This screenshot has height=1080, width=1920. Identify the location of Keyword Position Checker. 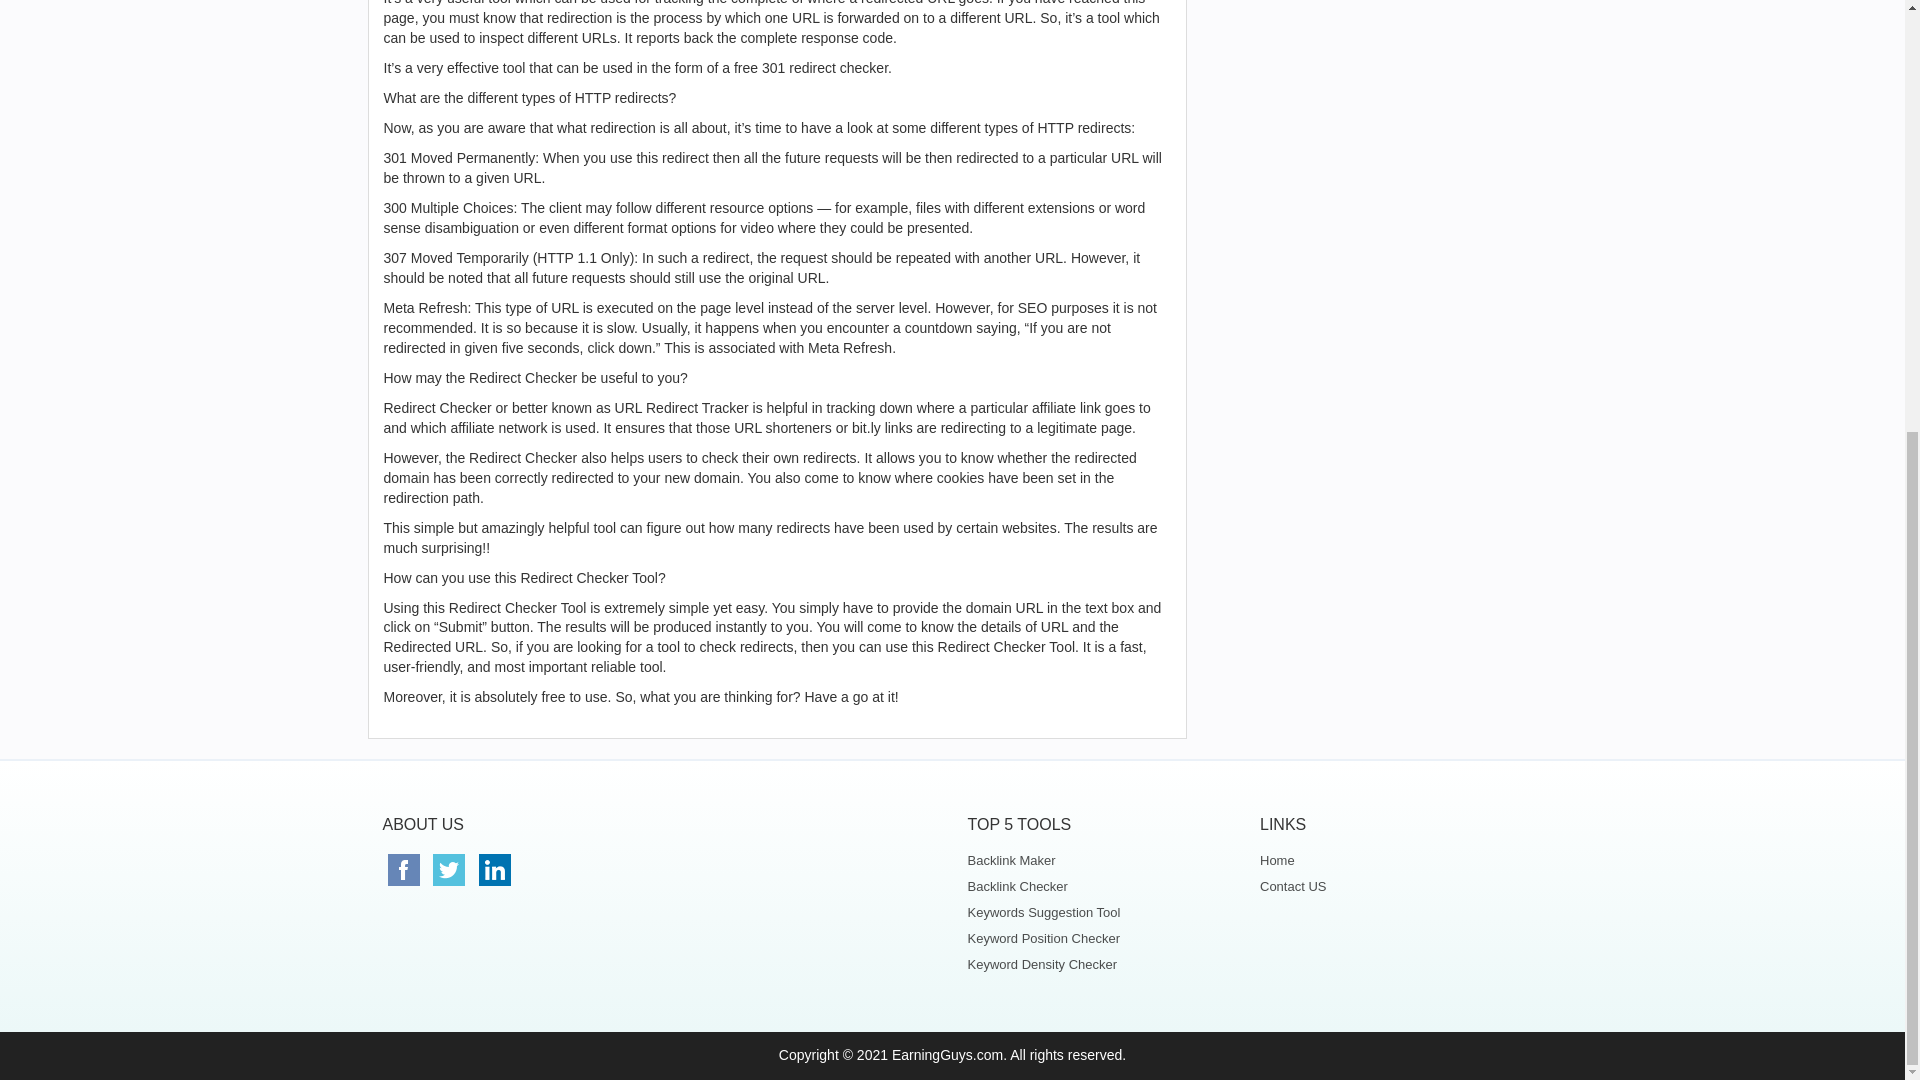
(1098, 938).